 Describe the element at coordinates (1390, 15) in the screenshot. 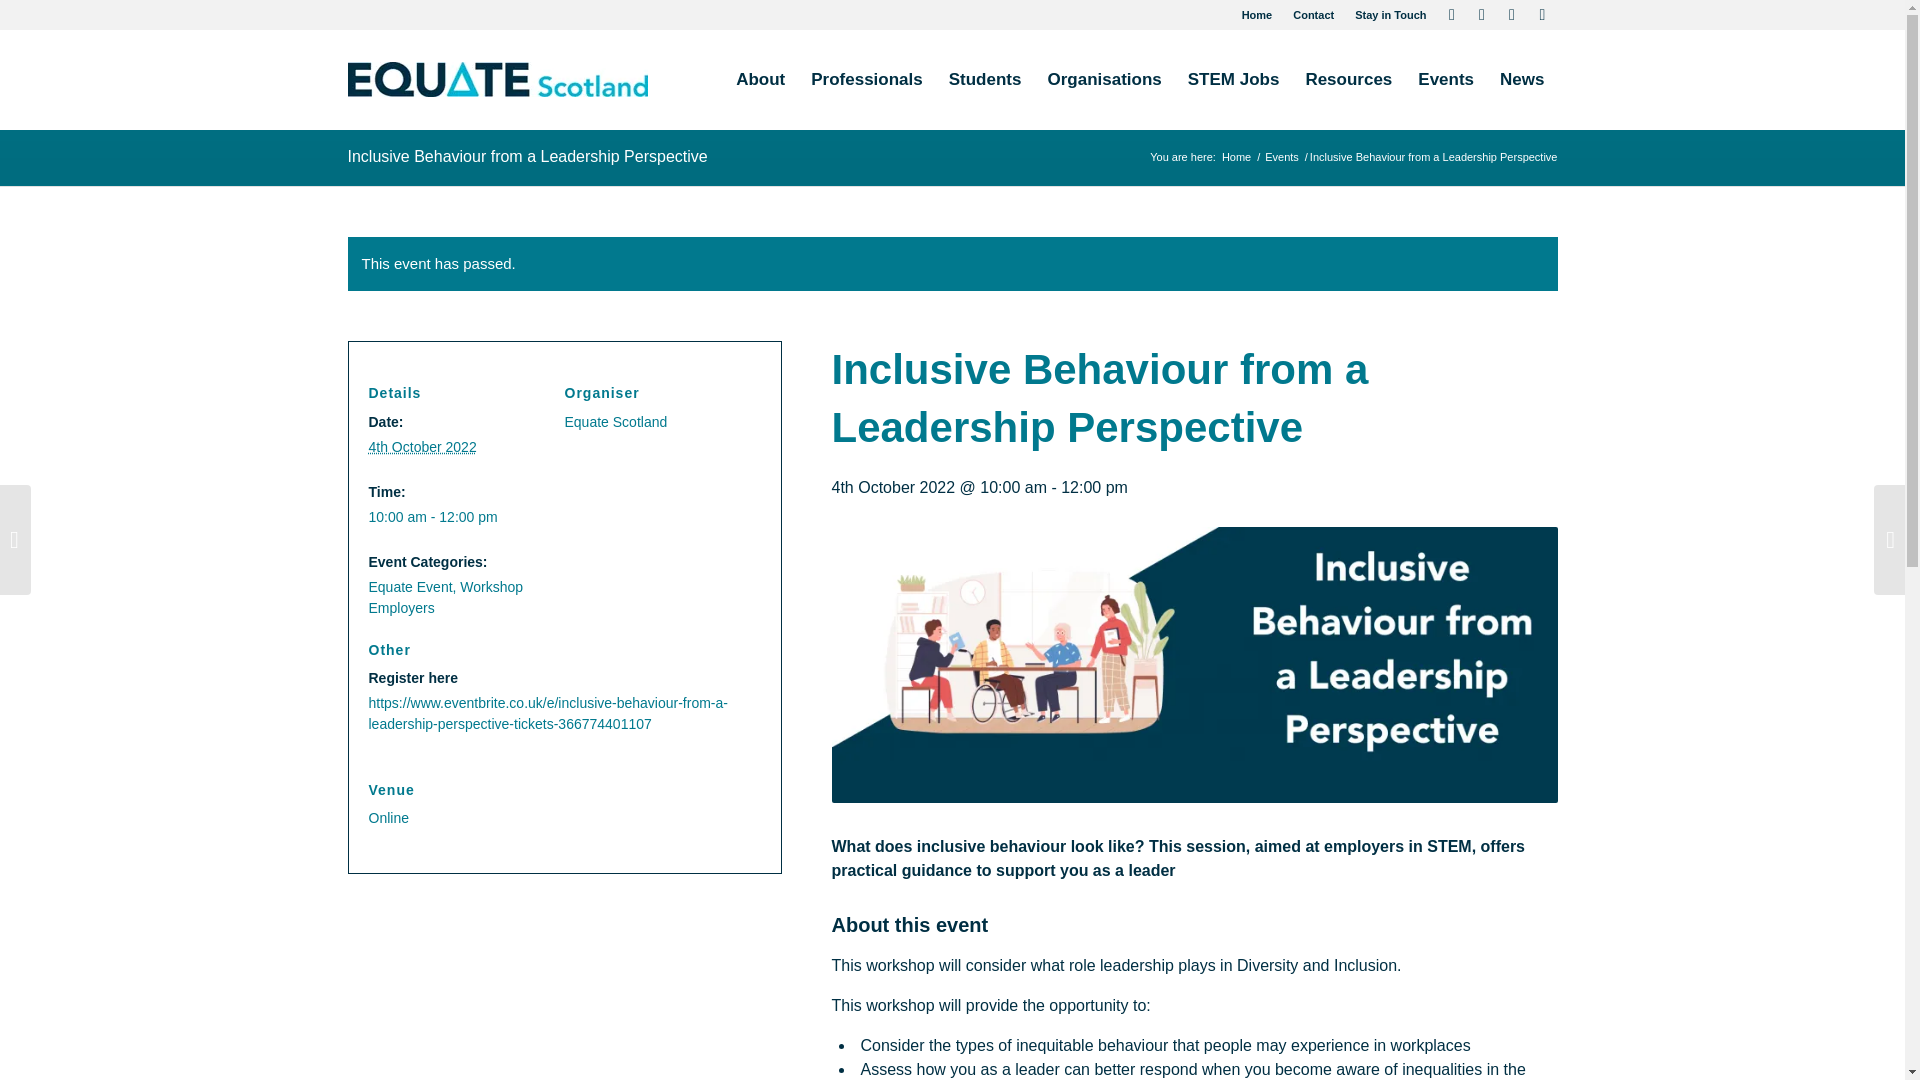

I see `Stay in Touch` at that location.